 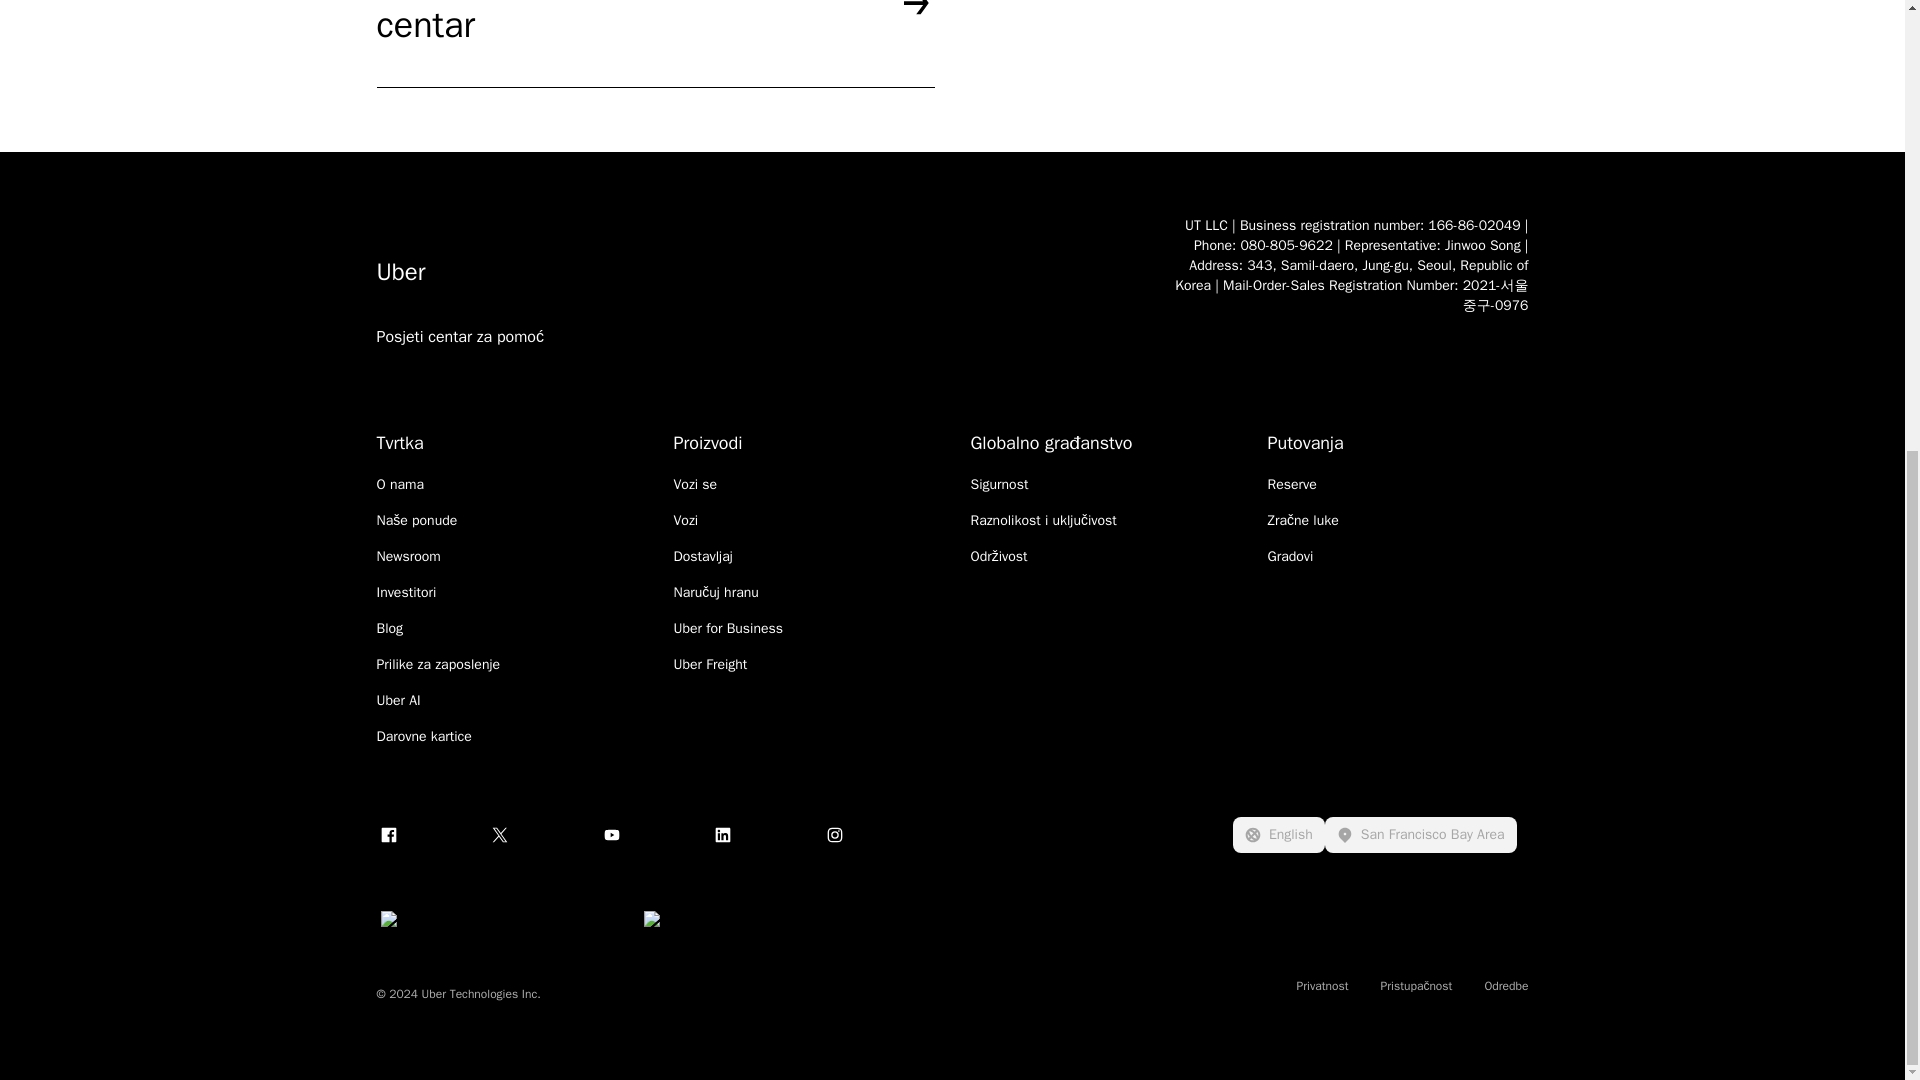 What do you see at coordinates (1420, 834) in the screenshot?
I see `San Francisco Bay Area` at bounding box center [1420, 834].